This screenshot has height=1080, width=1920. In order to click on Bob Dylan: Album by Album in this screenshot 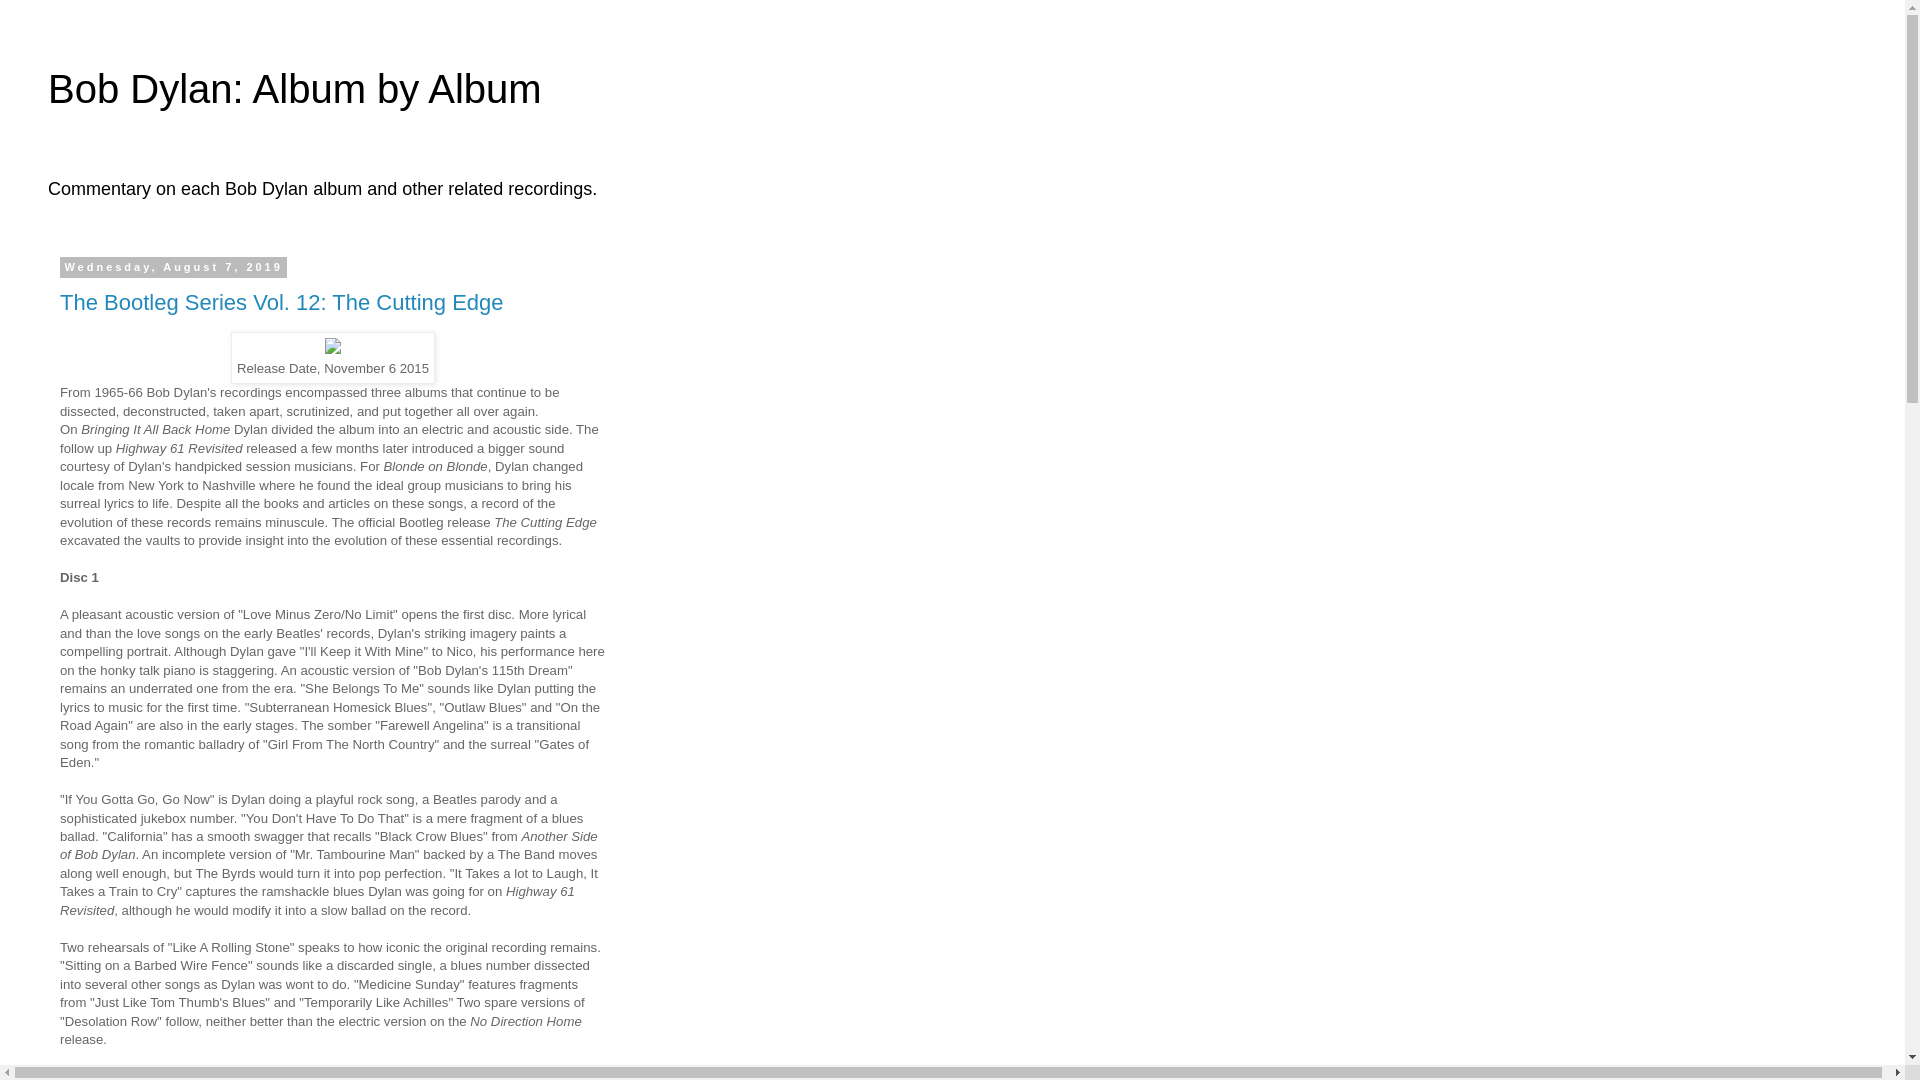, I will do `click(294, 88)`.